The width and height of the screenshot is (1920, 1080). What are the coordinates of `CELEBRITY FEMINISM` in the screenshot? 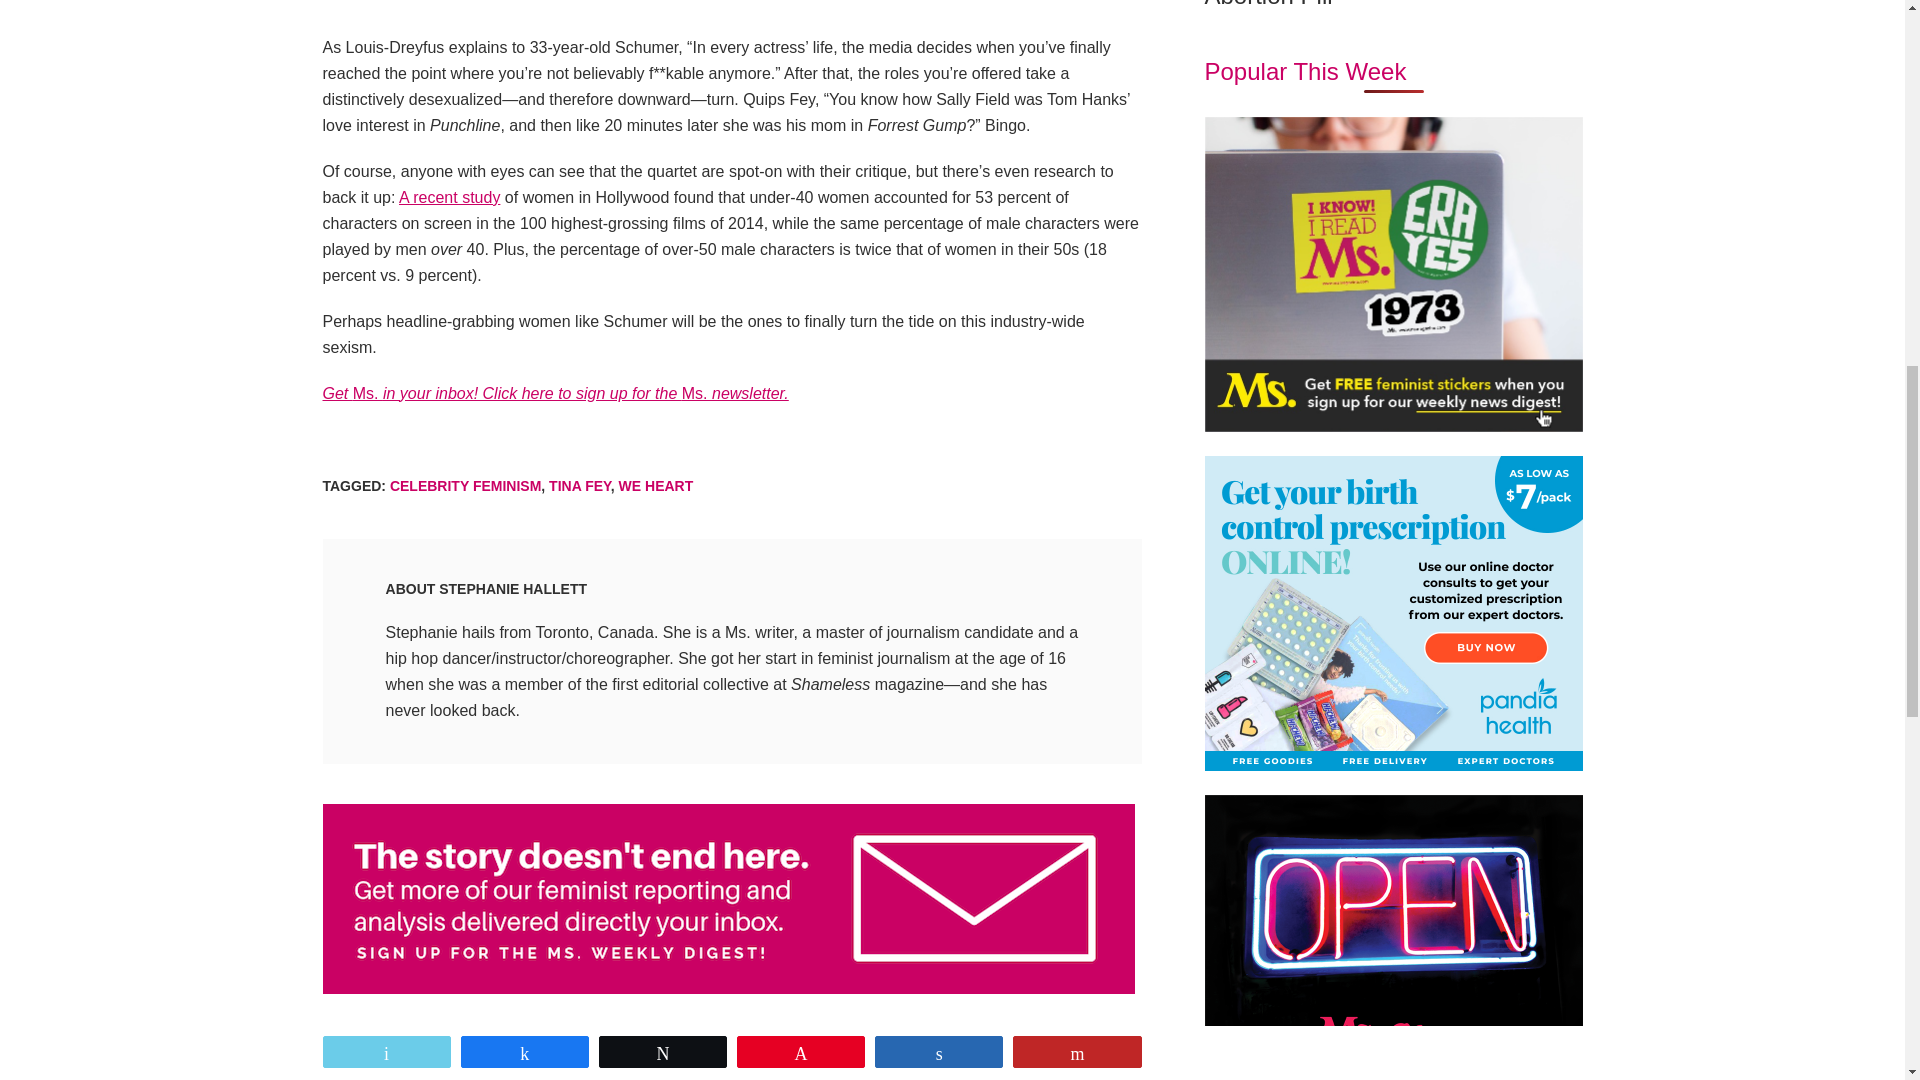 It's located at (465, 486).